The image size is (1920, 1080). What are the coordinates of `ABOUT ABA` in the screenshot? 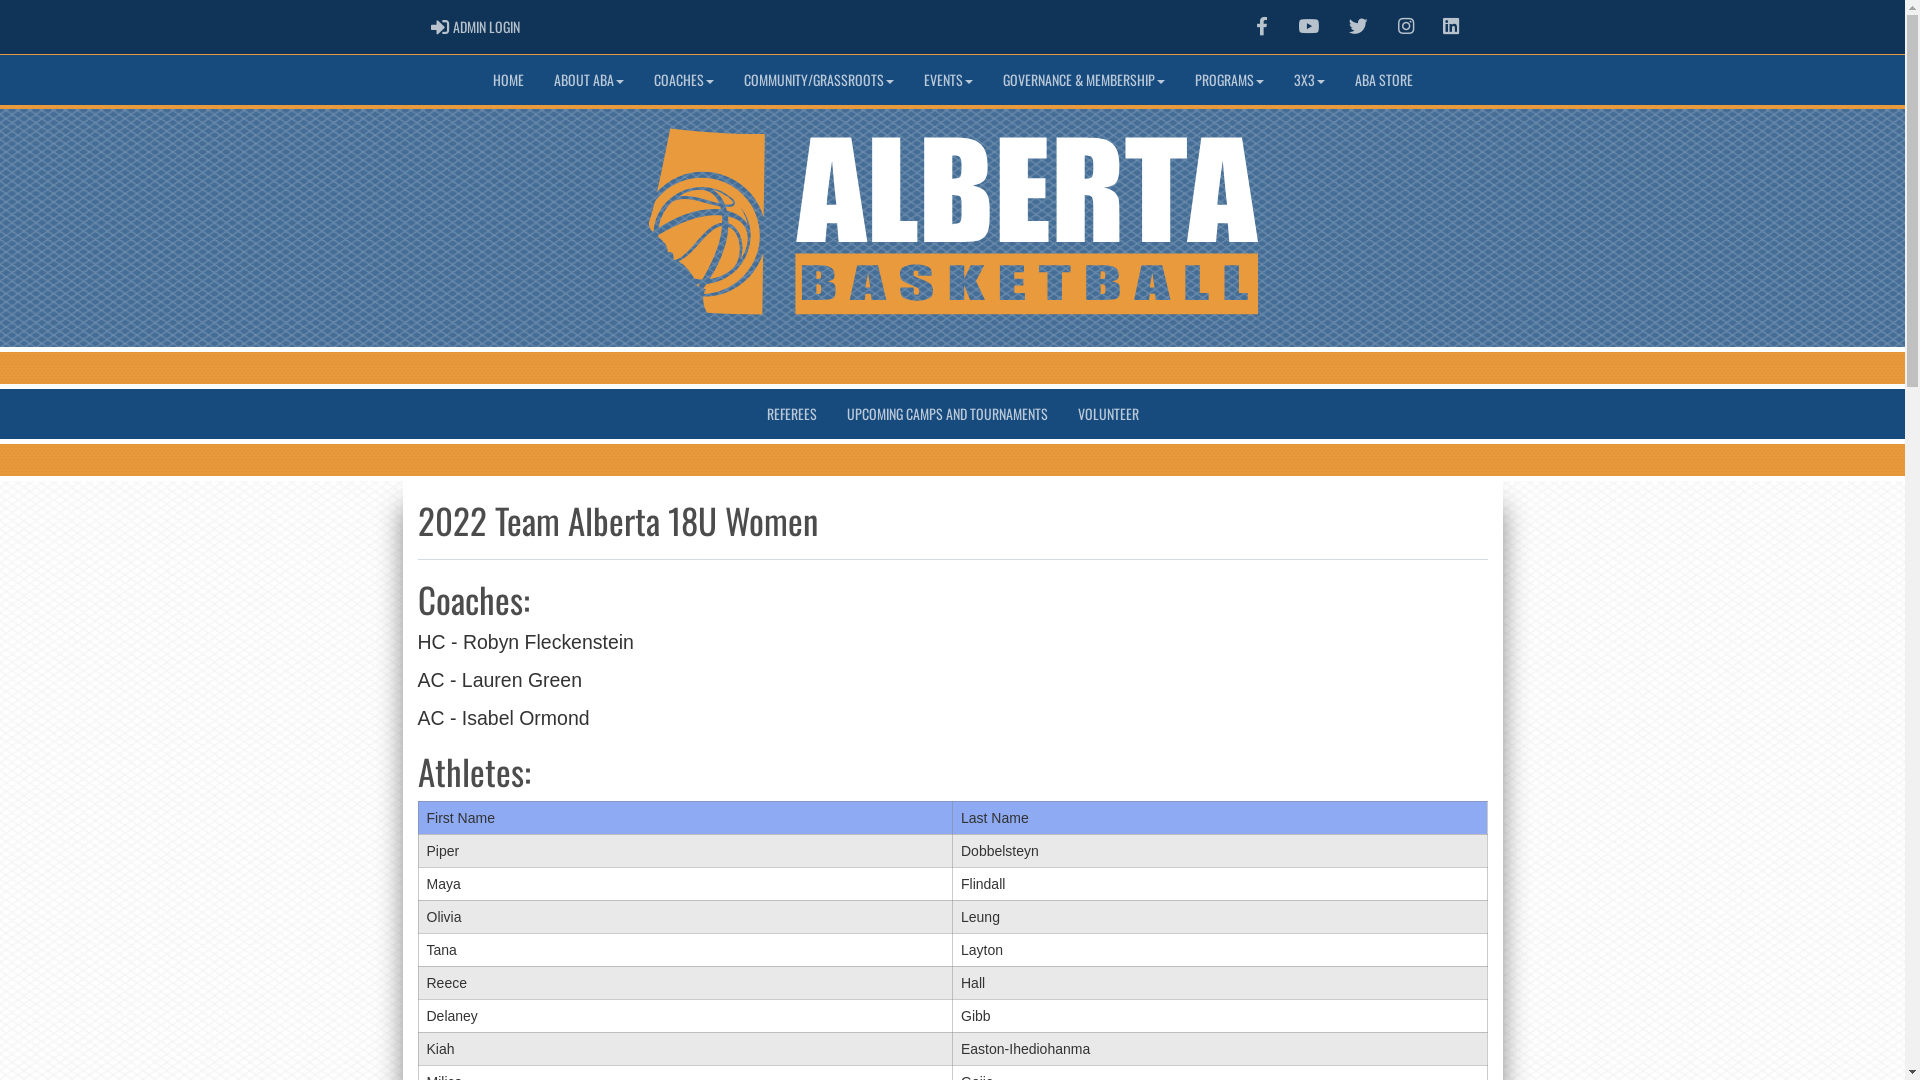 It's located at (588, 80).